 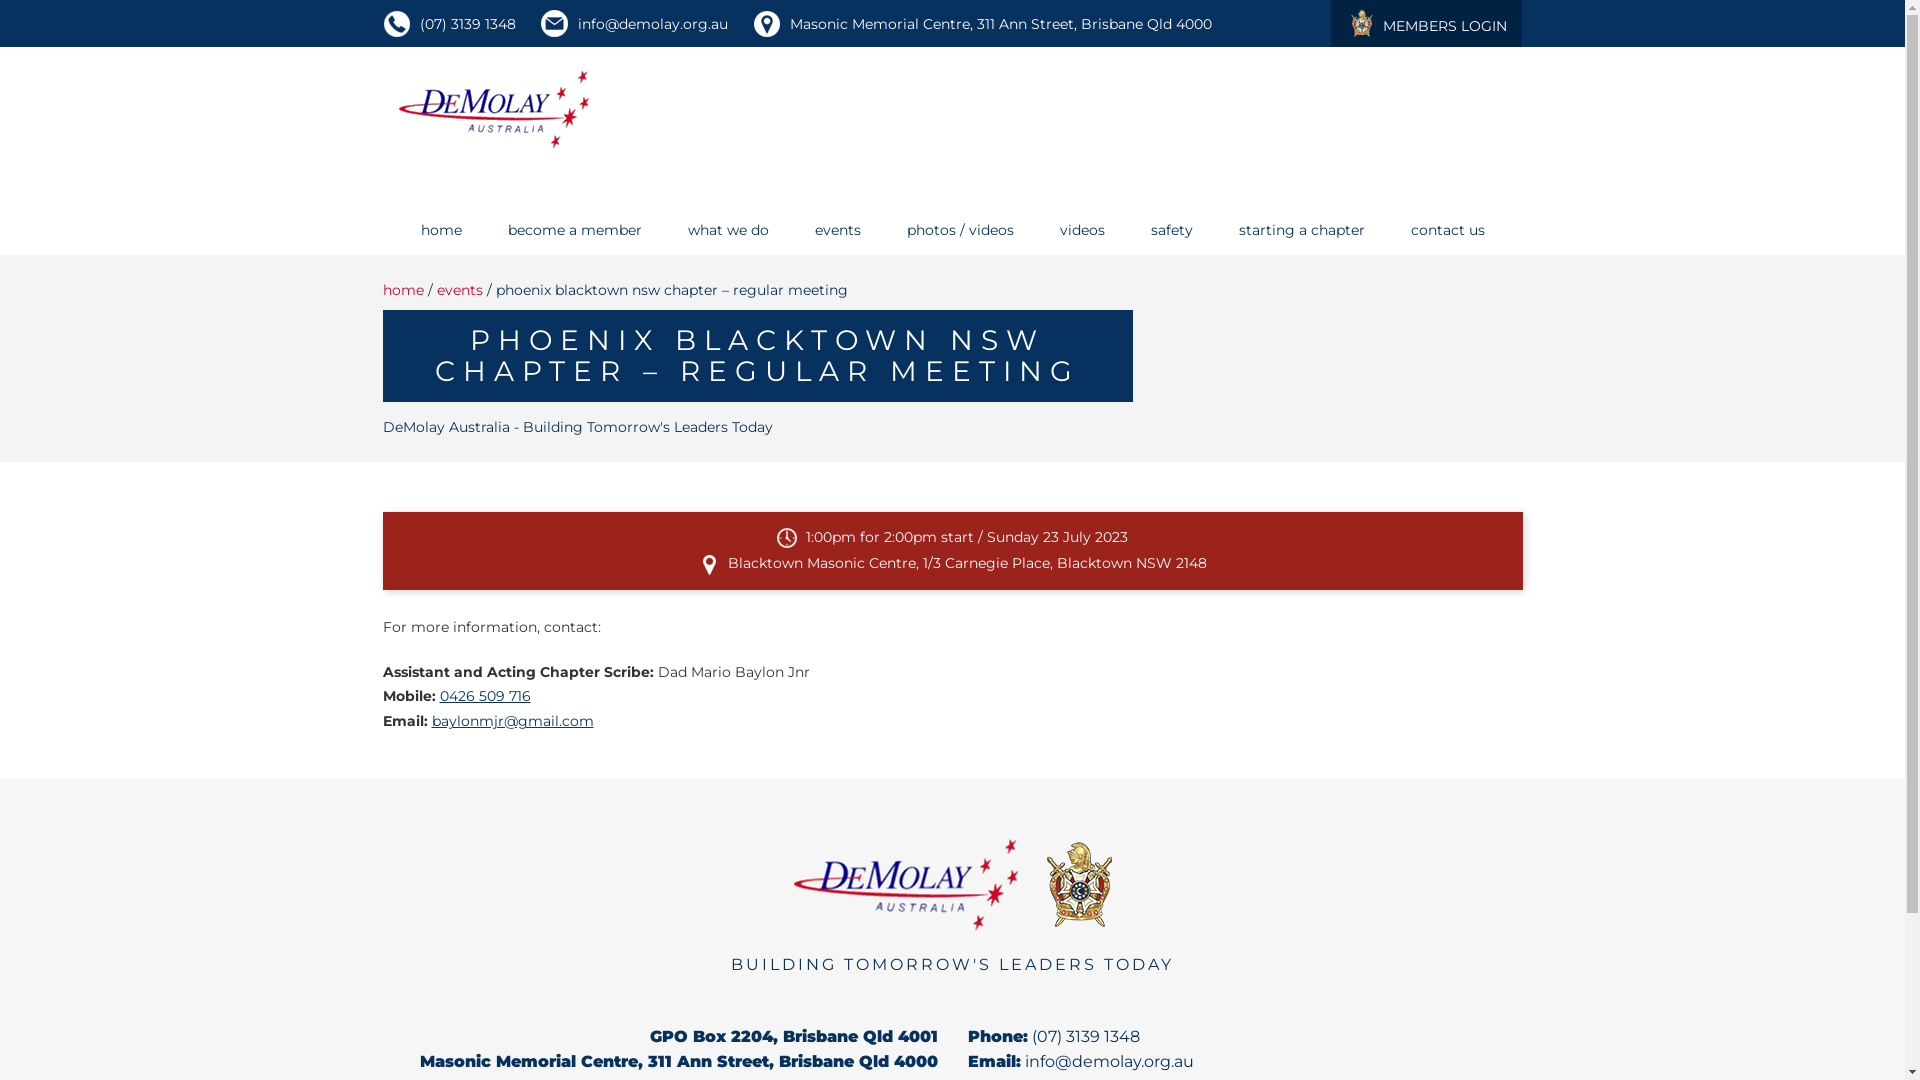 What do you see at coordinates (960, 230) in the screenshot?
I see `photos / videos` at bounding box center [960, 230].